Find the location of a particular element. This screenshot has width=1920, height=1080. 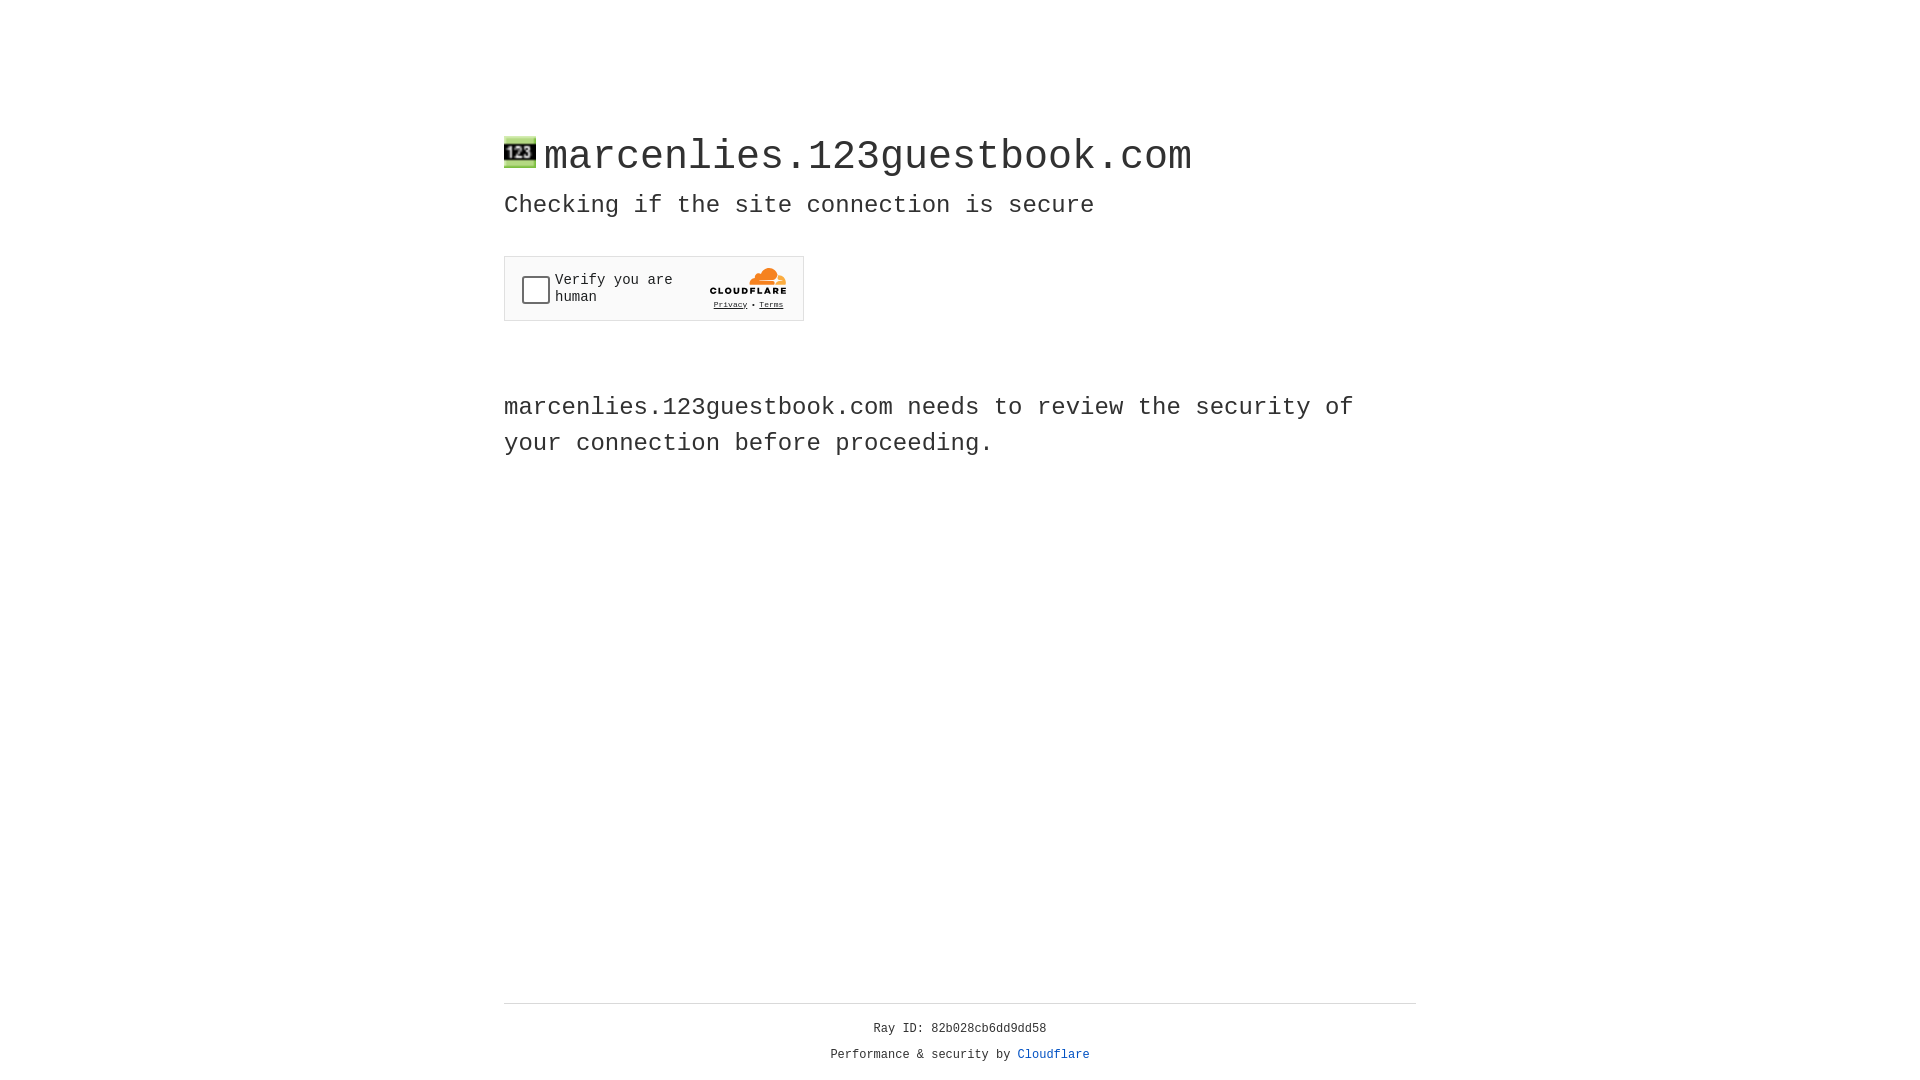

Cloudflare is located at coordinates (1054, 1055).